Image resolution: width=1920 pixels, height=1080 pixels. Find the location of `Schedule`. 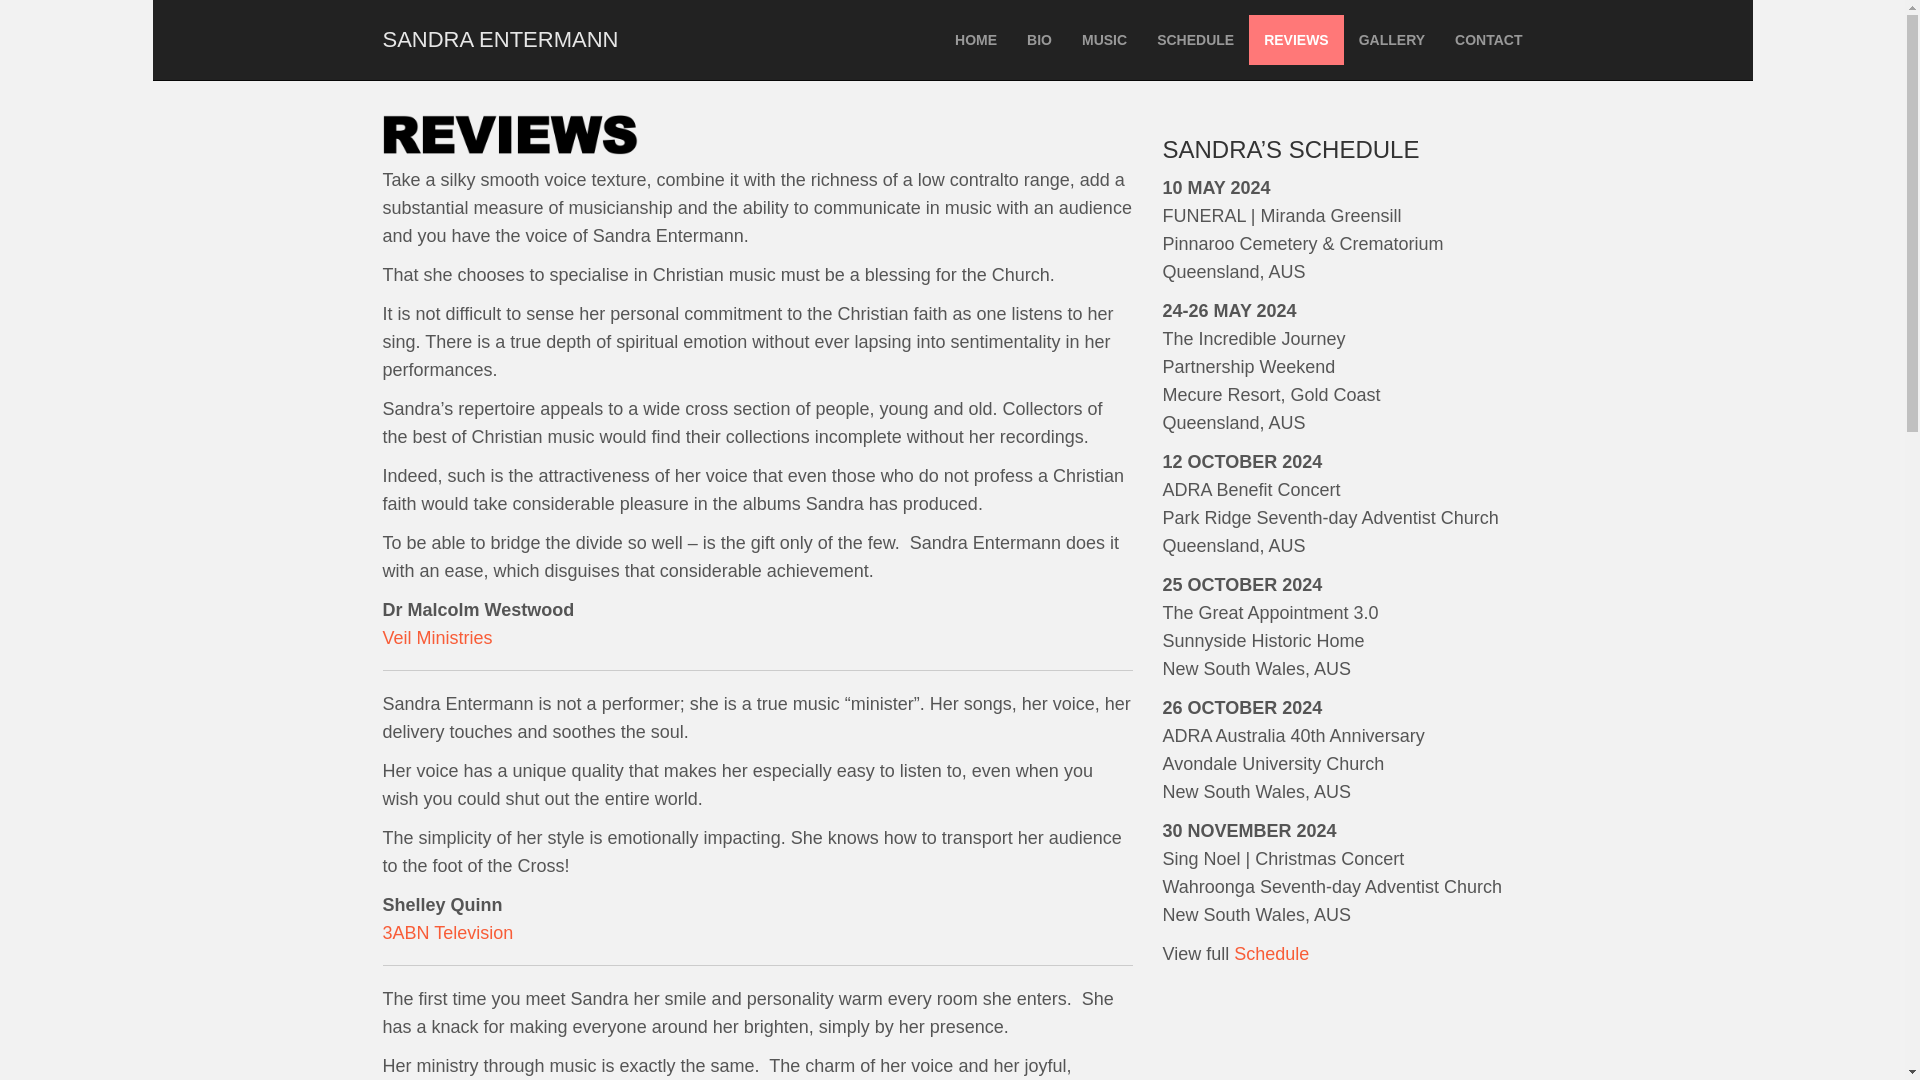

Schedule is located at coordinates (1272, 954).